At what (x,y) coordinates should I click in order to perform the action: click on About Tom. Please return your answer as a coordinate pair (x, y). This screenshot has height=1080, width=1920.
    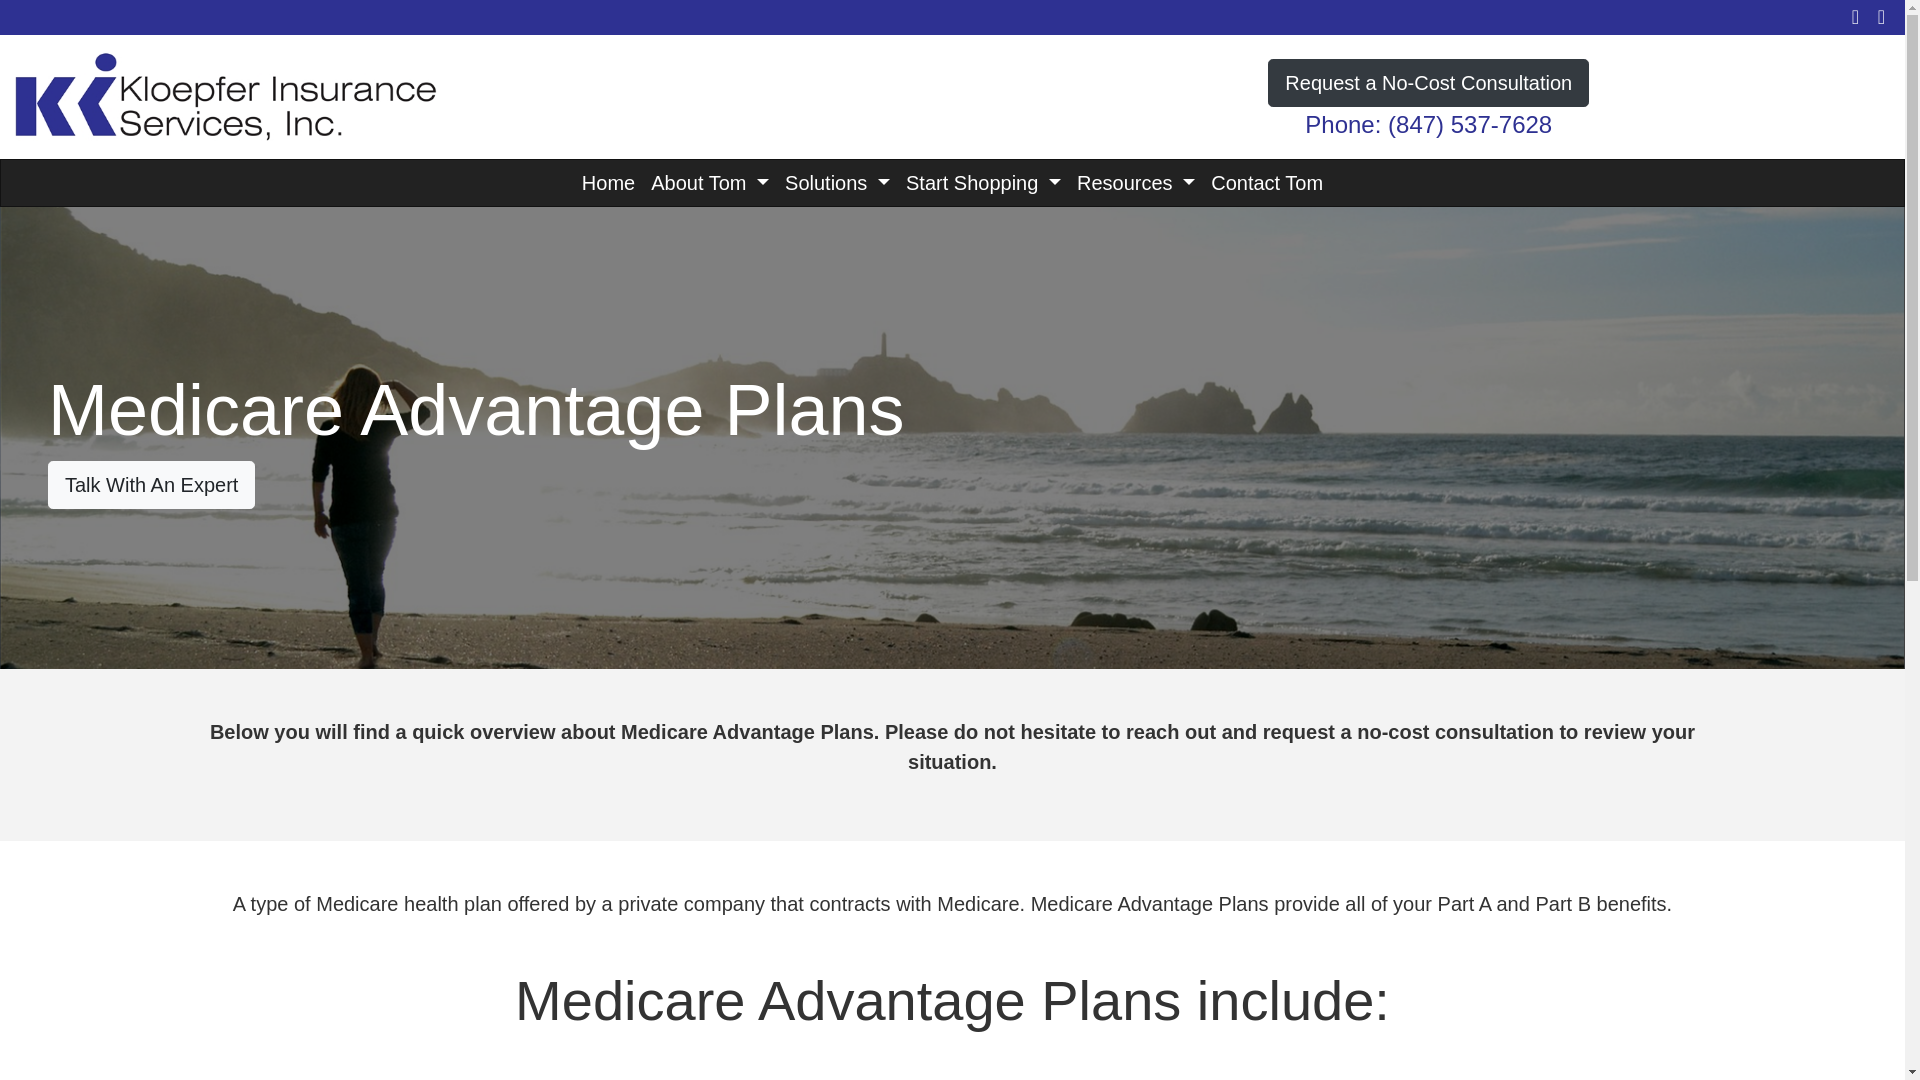
    Looking at the image, I should click on (710, 182).